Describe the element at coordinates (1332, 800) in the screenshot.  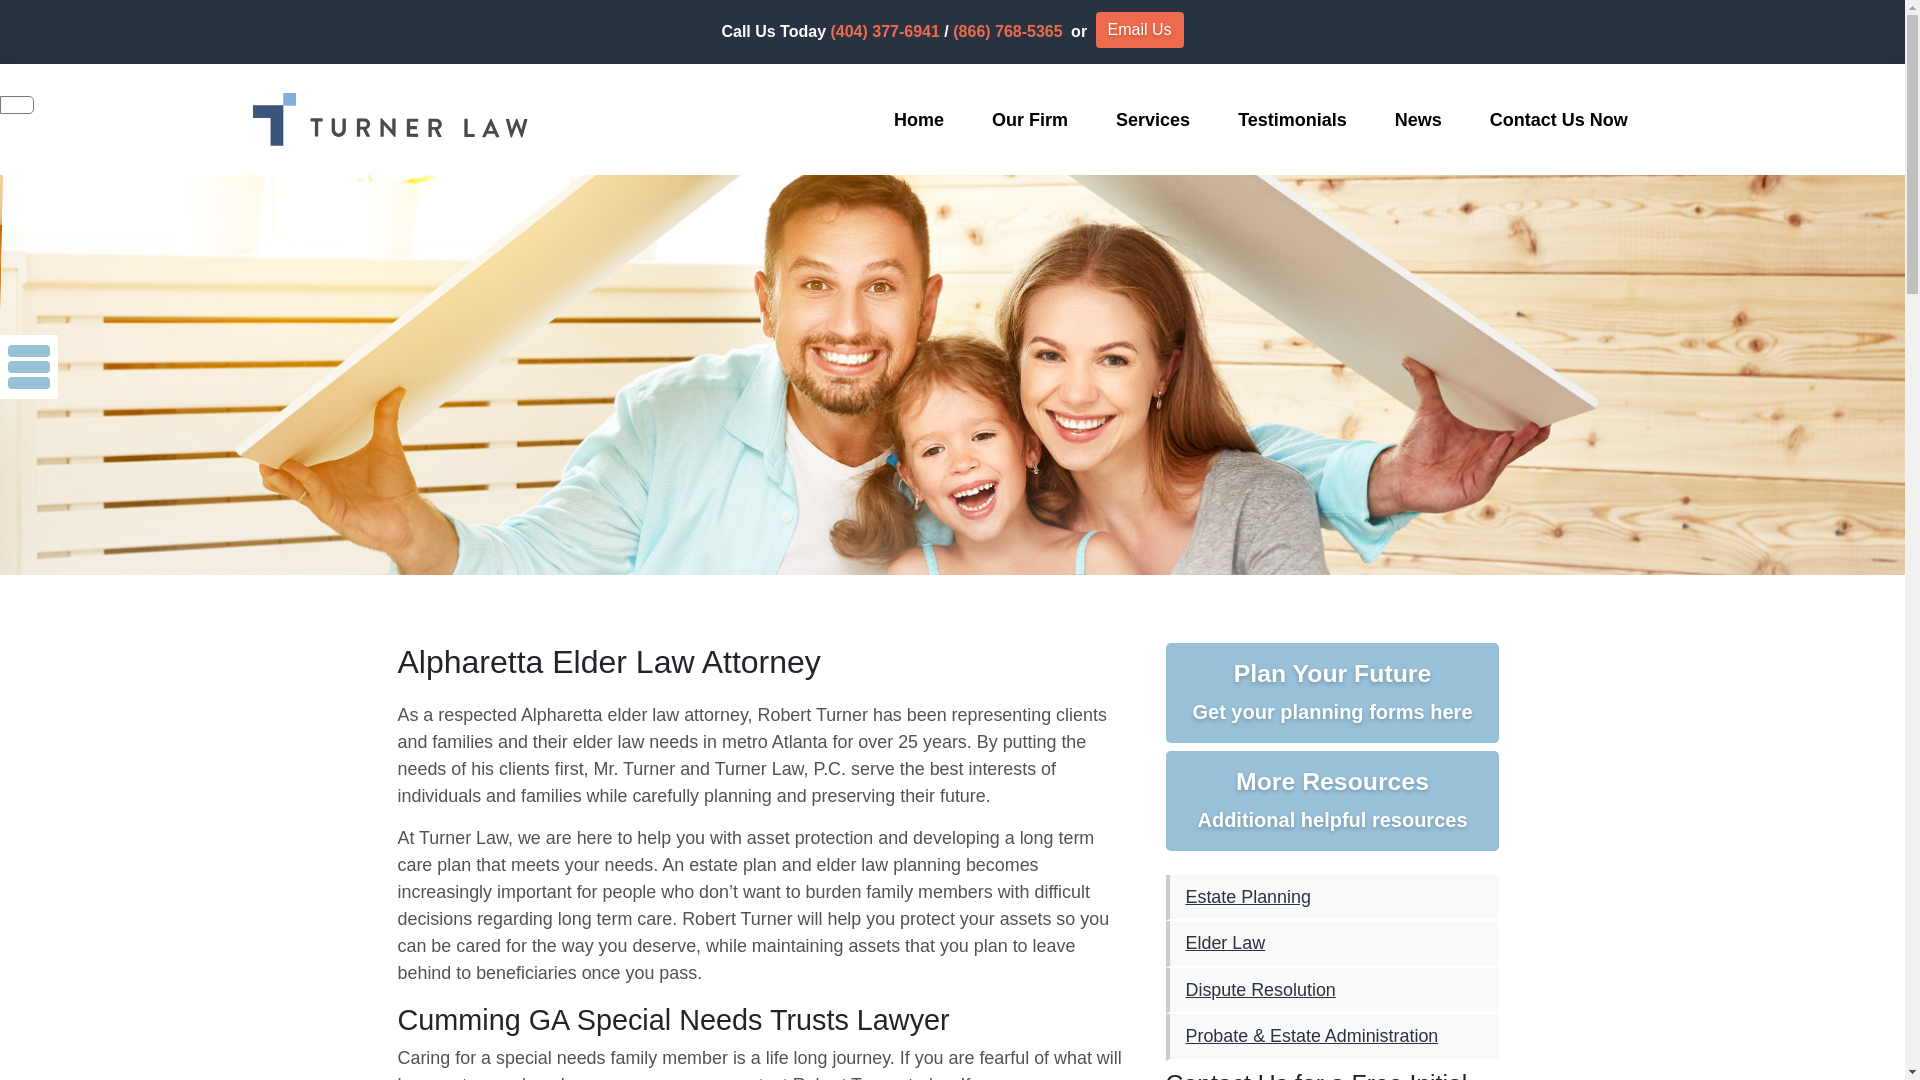
I see `Skip to main content` at that location.